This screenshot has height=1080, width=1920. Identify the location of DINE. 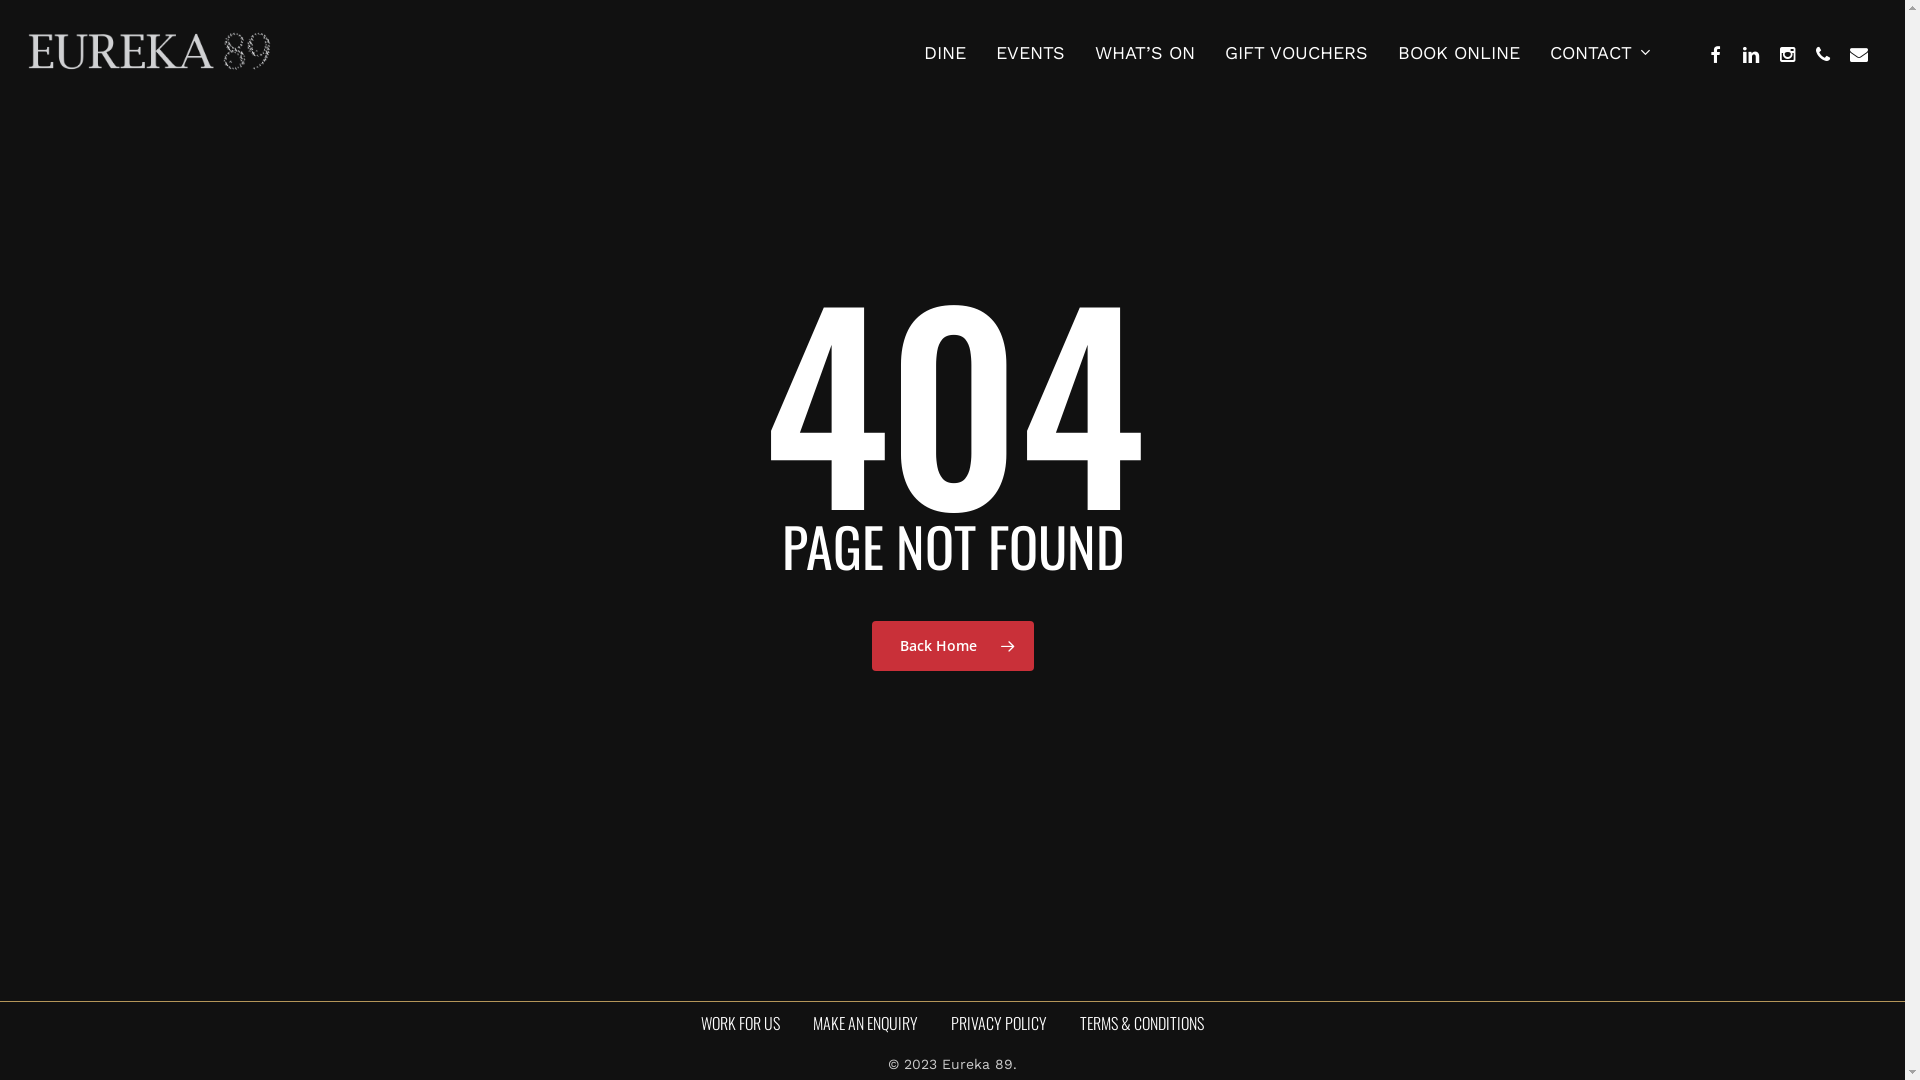
(945, 53).